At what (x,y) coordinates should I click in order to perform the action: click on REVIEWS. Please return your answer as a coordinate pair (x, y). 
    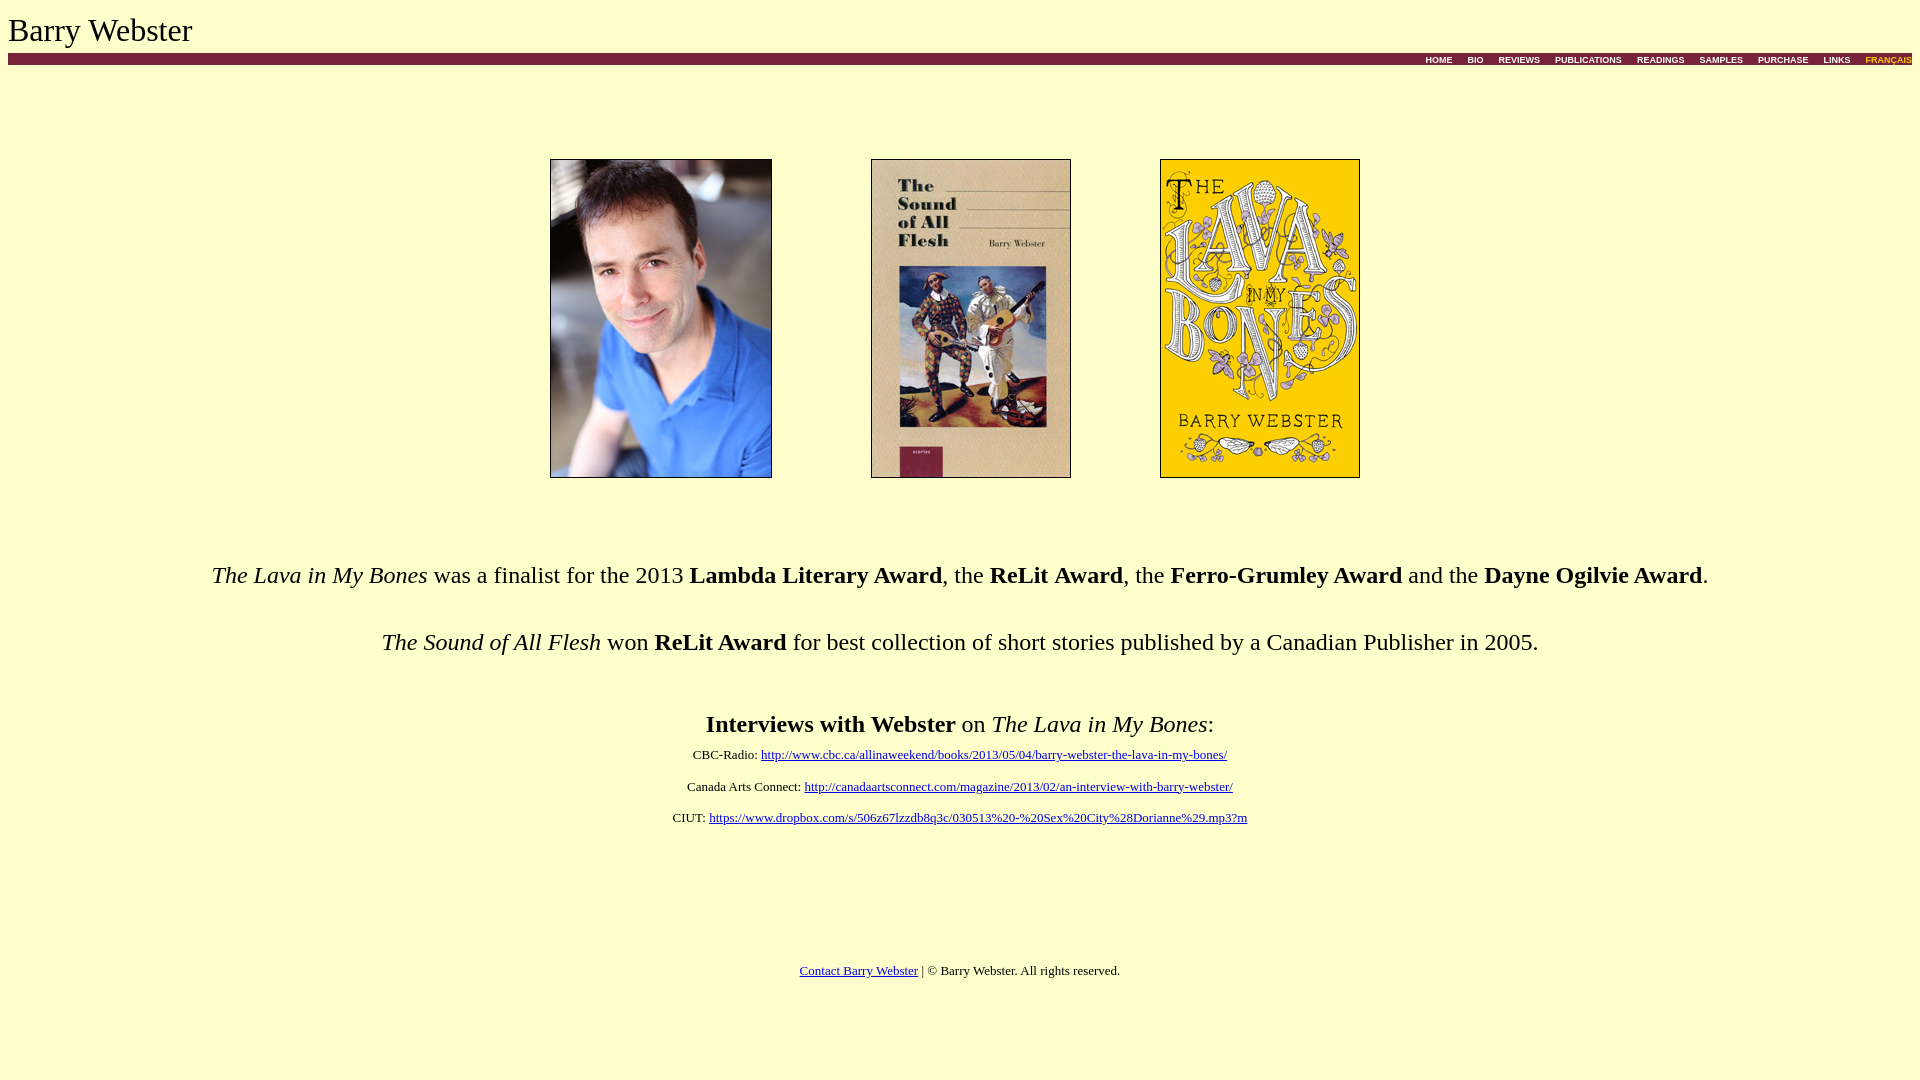
    Looking at the image, I should click on (1519, 60).